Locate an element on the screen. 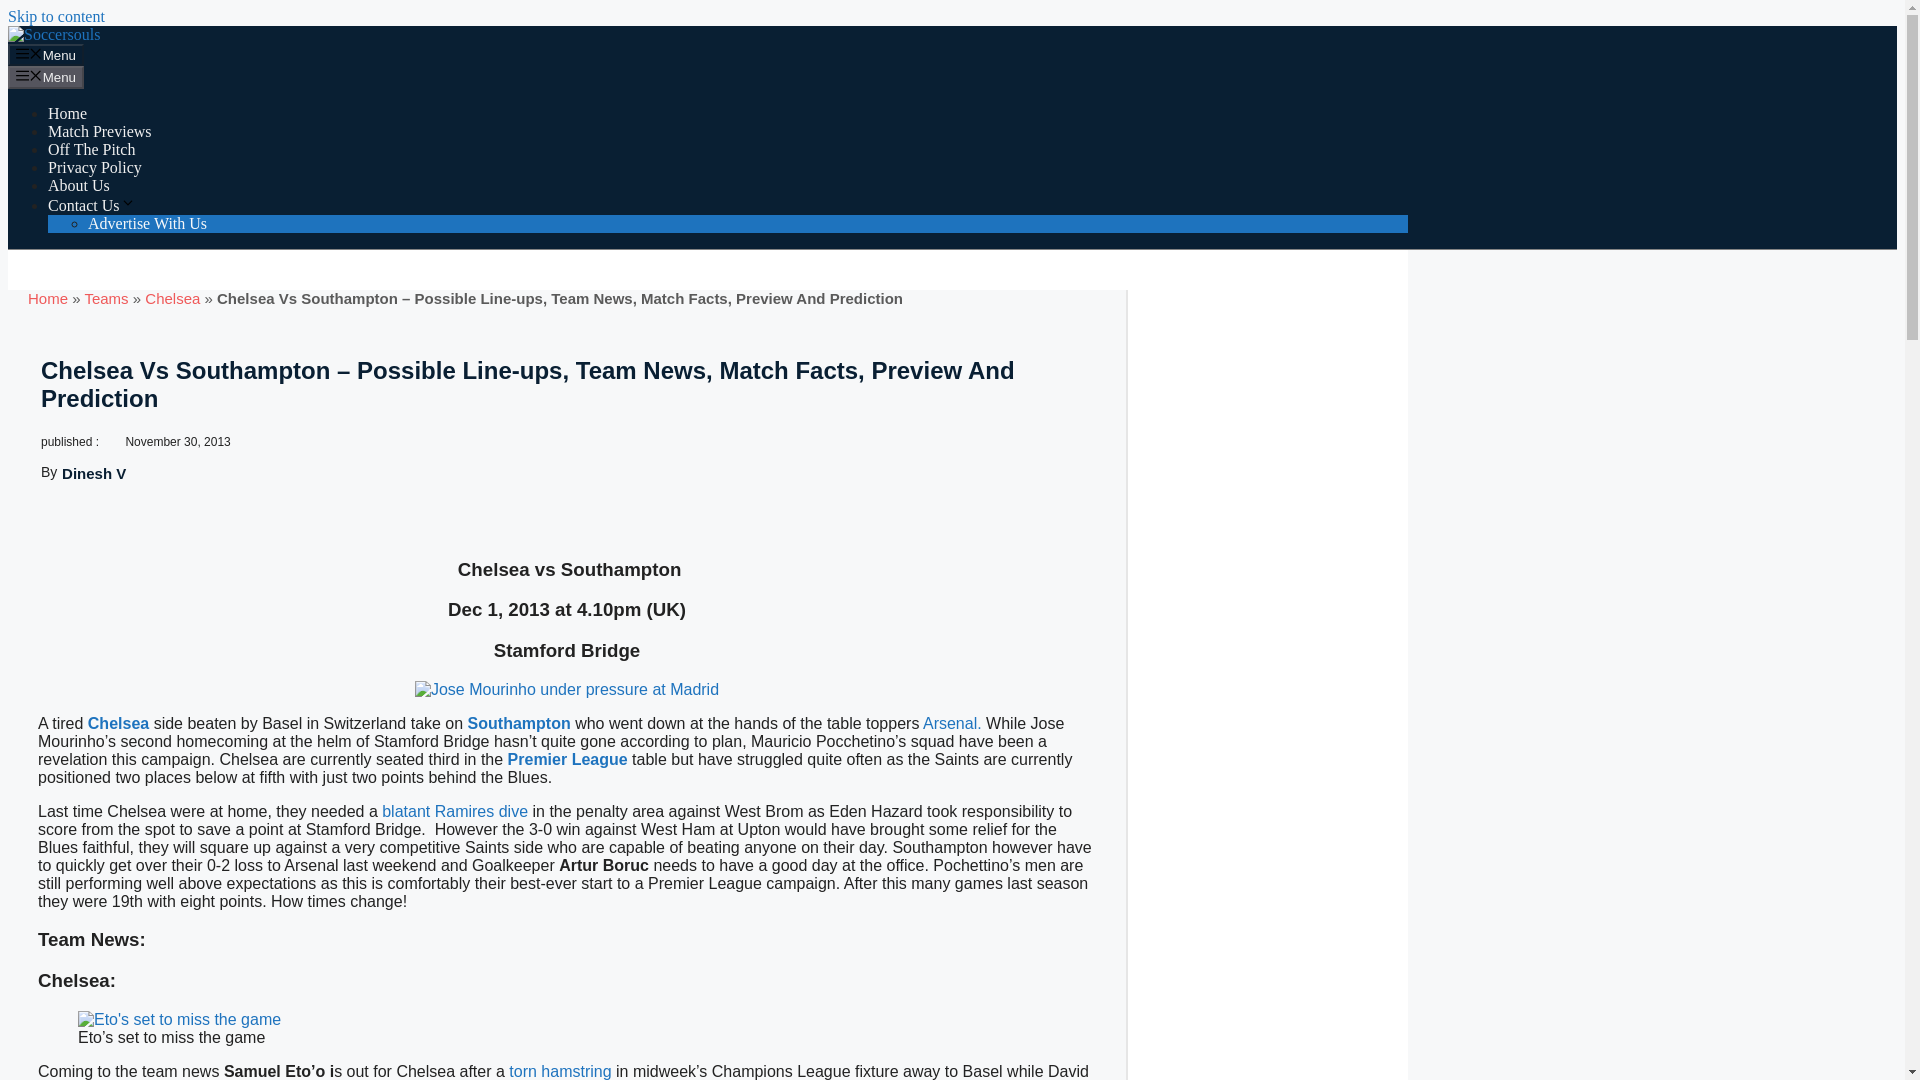 This screenshot has height=1080, width=1920. Match Previews is located at coordinates (100, 132).